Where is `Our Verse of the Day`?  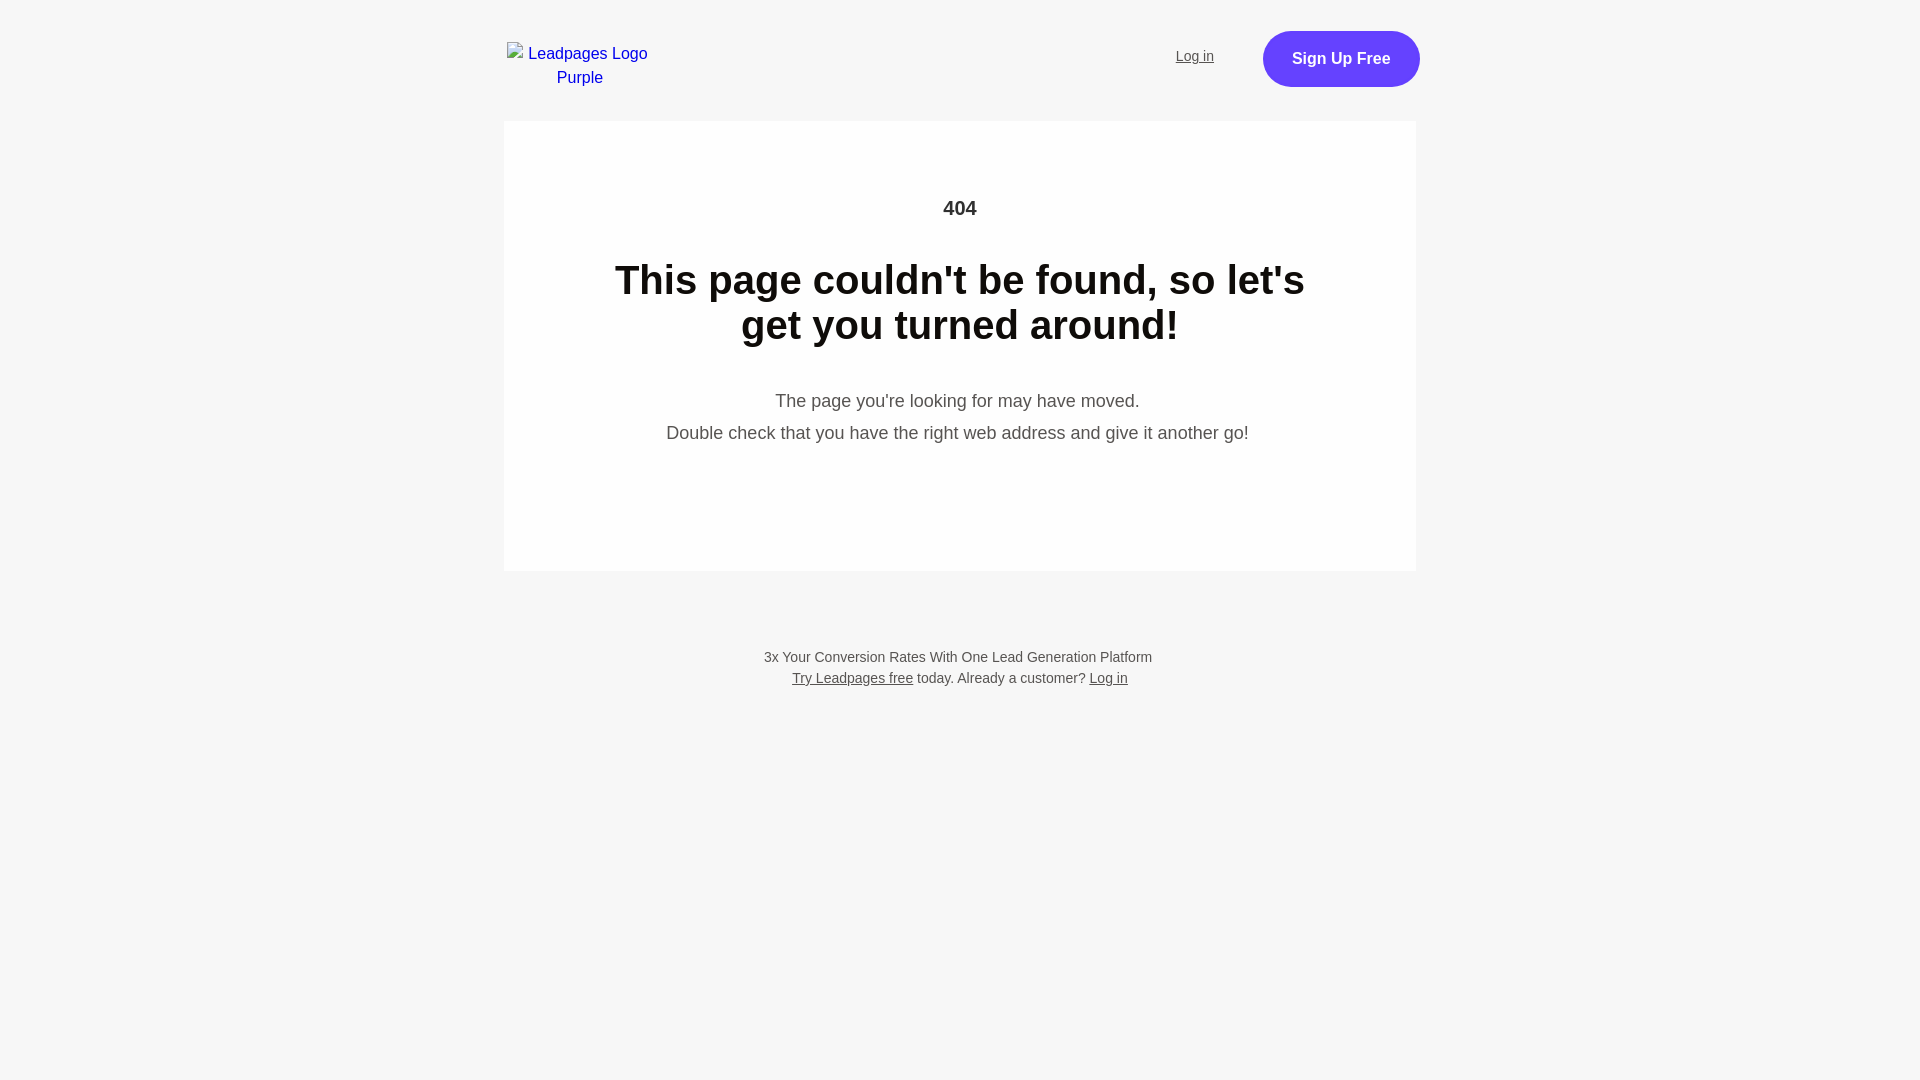
Our Verse of the Day is located at coordinates (1044, 44).